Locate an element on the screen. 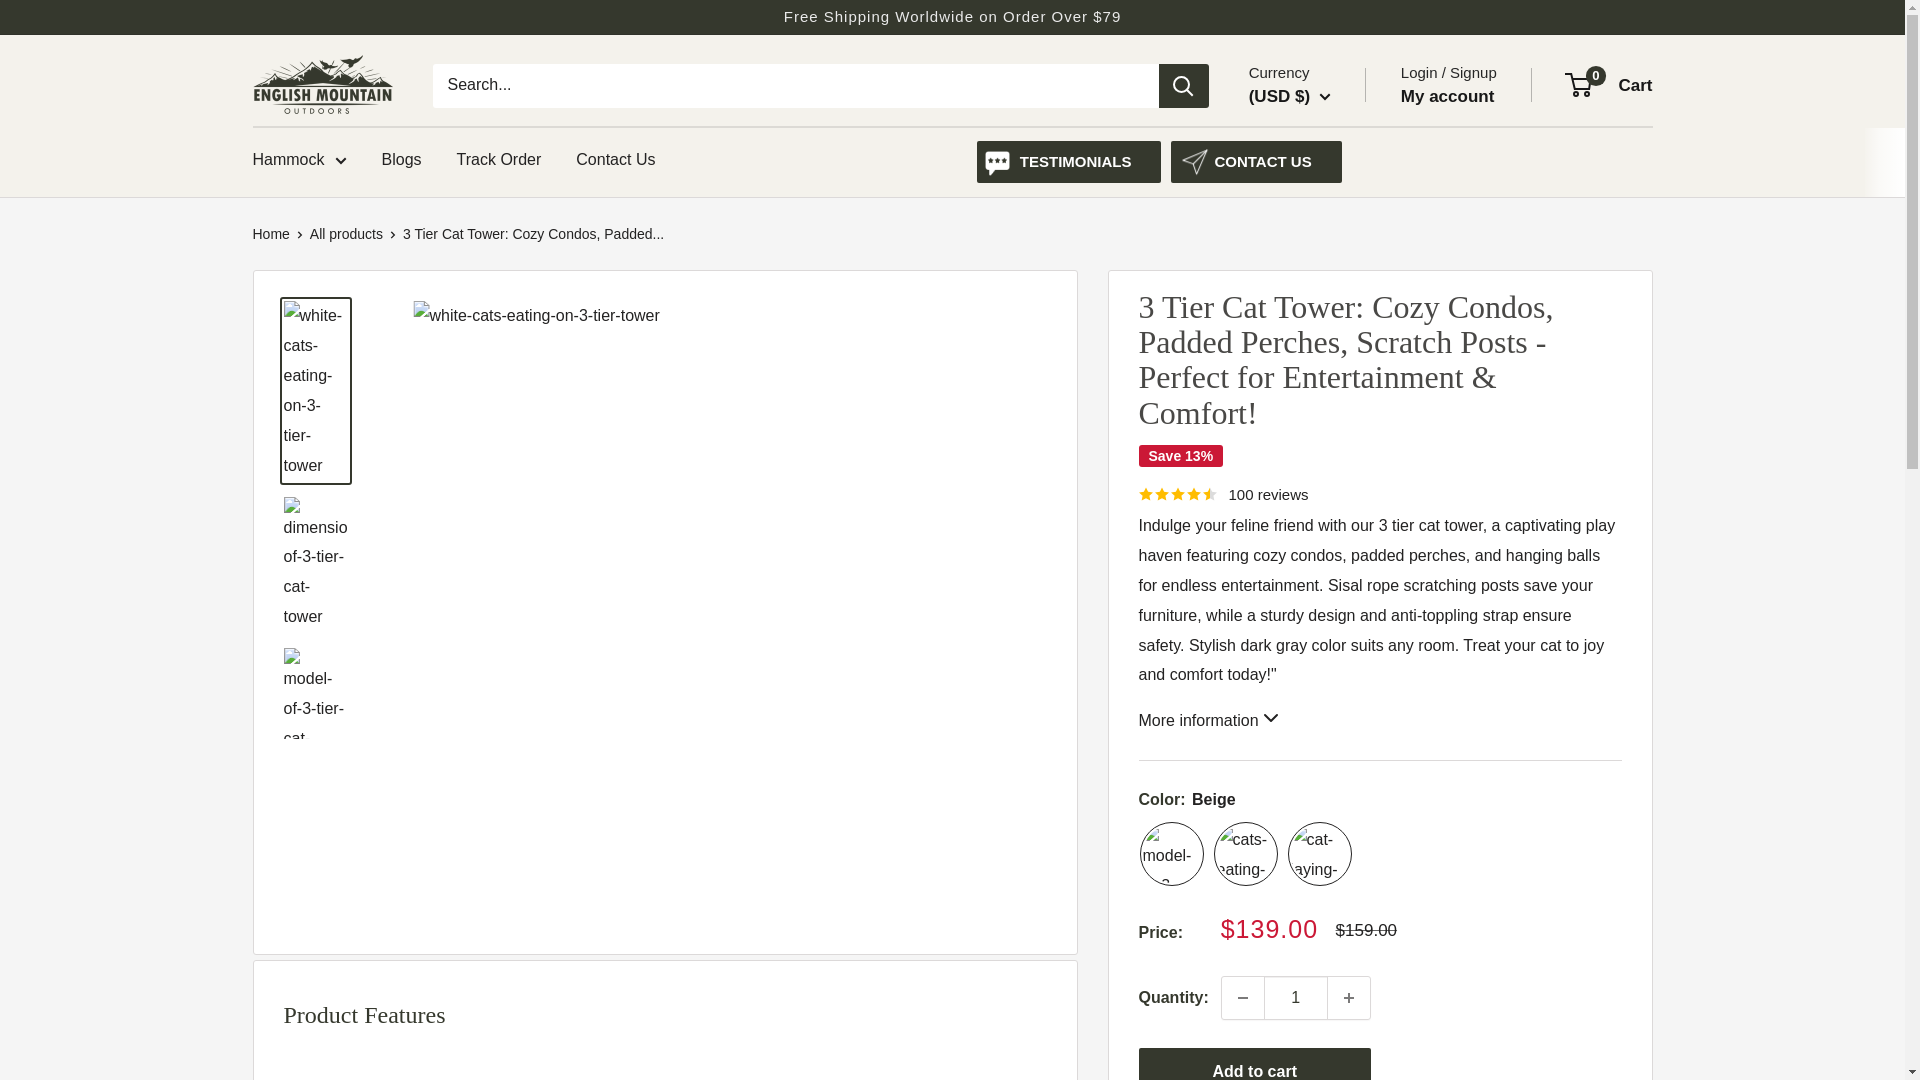 Image resolution: width=1920 pixels, height=1080 pixels. Black is located at coordinates (1246, 853).